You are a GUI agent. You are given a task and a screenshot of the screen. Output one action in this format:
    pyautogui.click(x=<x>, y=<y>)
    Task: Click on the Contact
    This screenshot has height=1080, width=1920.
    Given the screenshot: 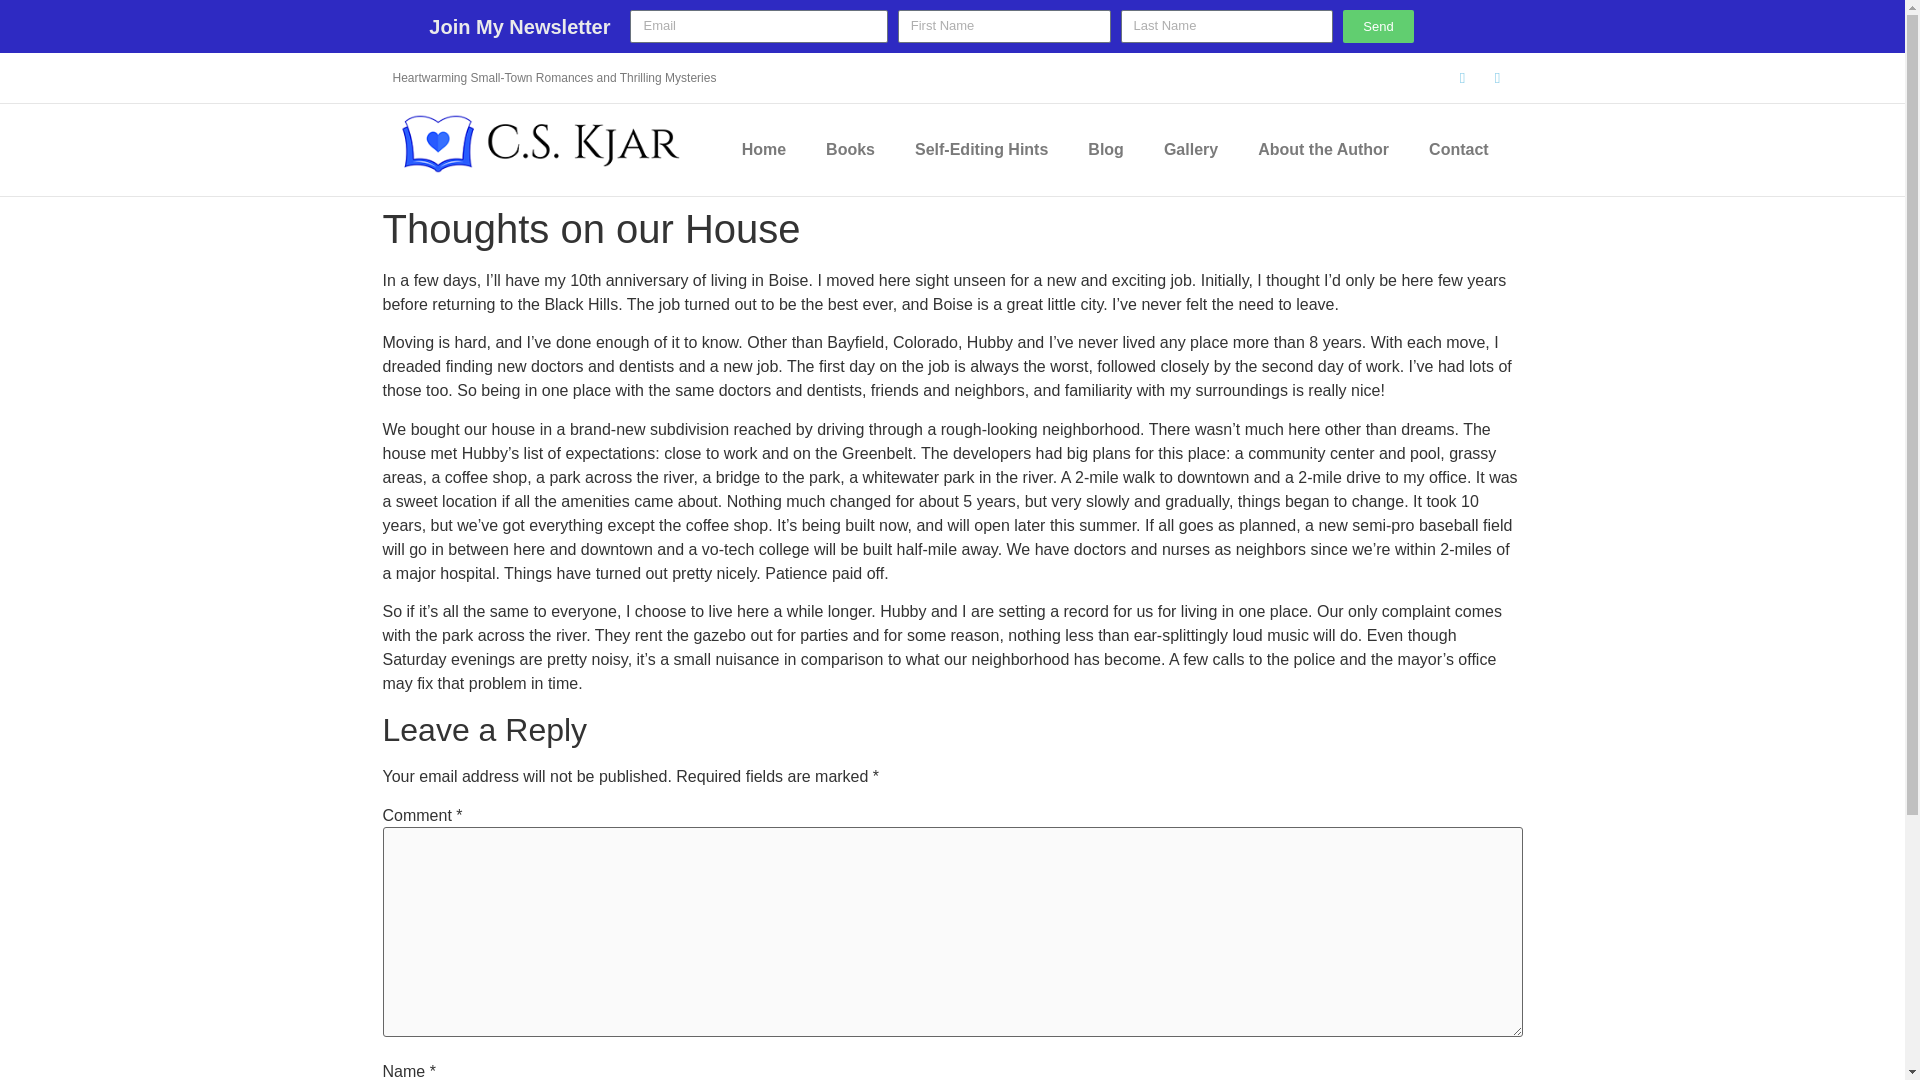 What is the action you would take?
    pyautogui.click(x=1459, y=150)
    